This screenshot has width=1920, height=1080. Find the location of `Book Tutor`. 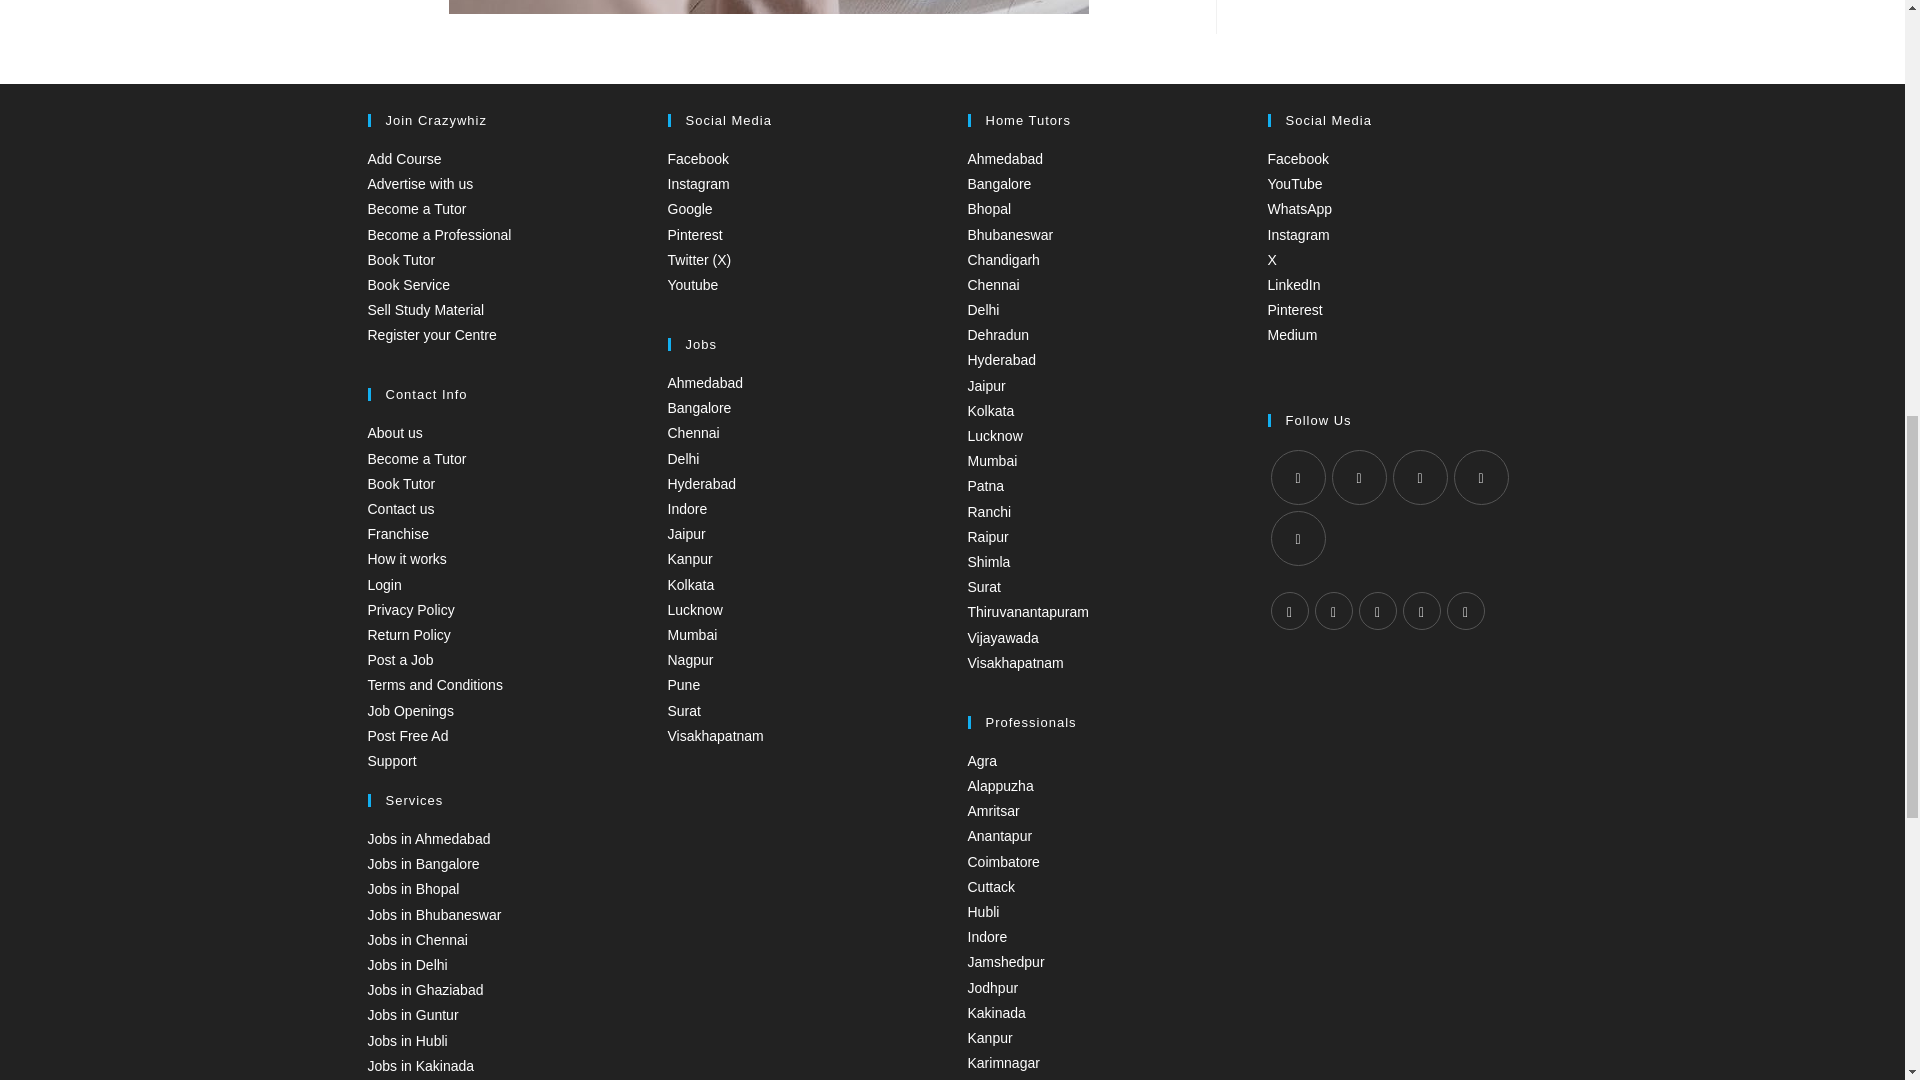

Book Tutor is located at coordinates (402, 484).